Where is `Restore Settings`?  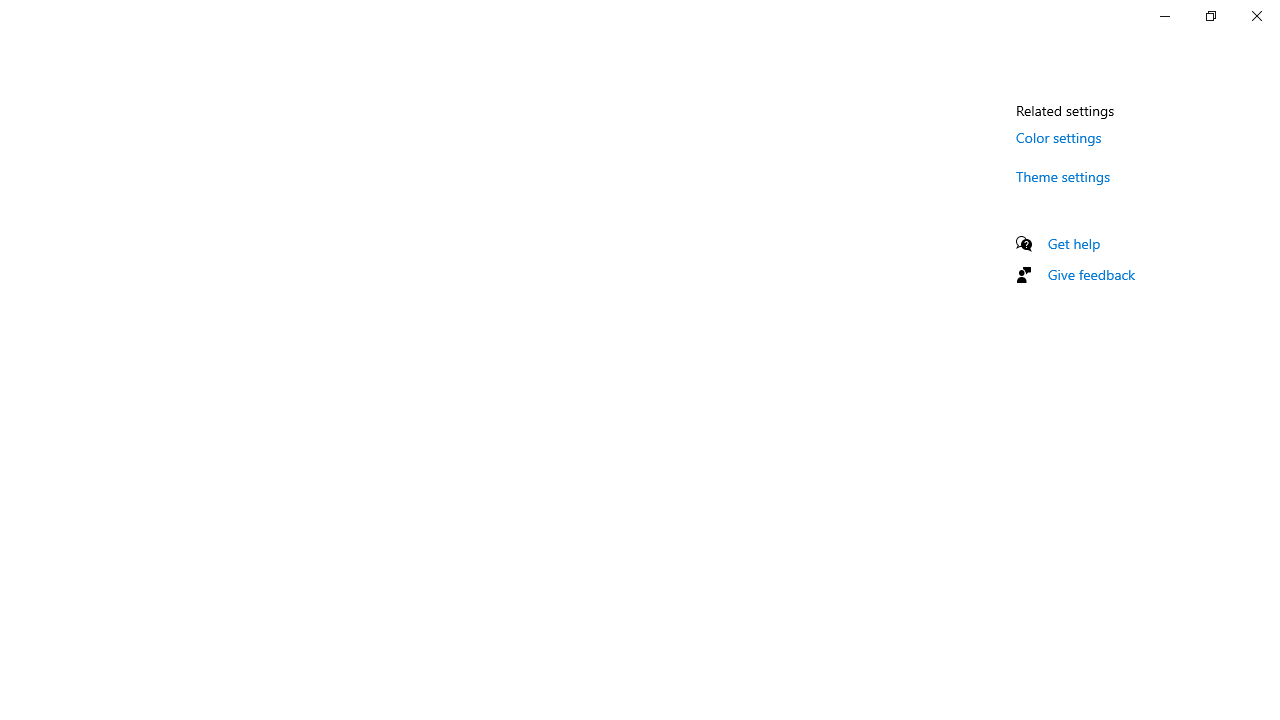
Restore Settings is located at coordinates (1210, 16).